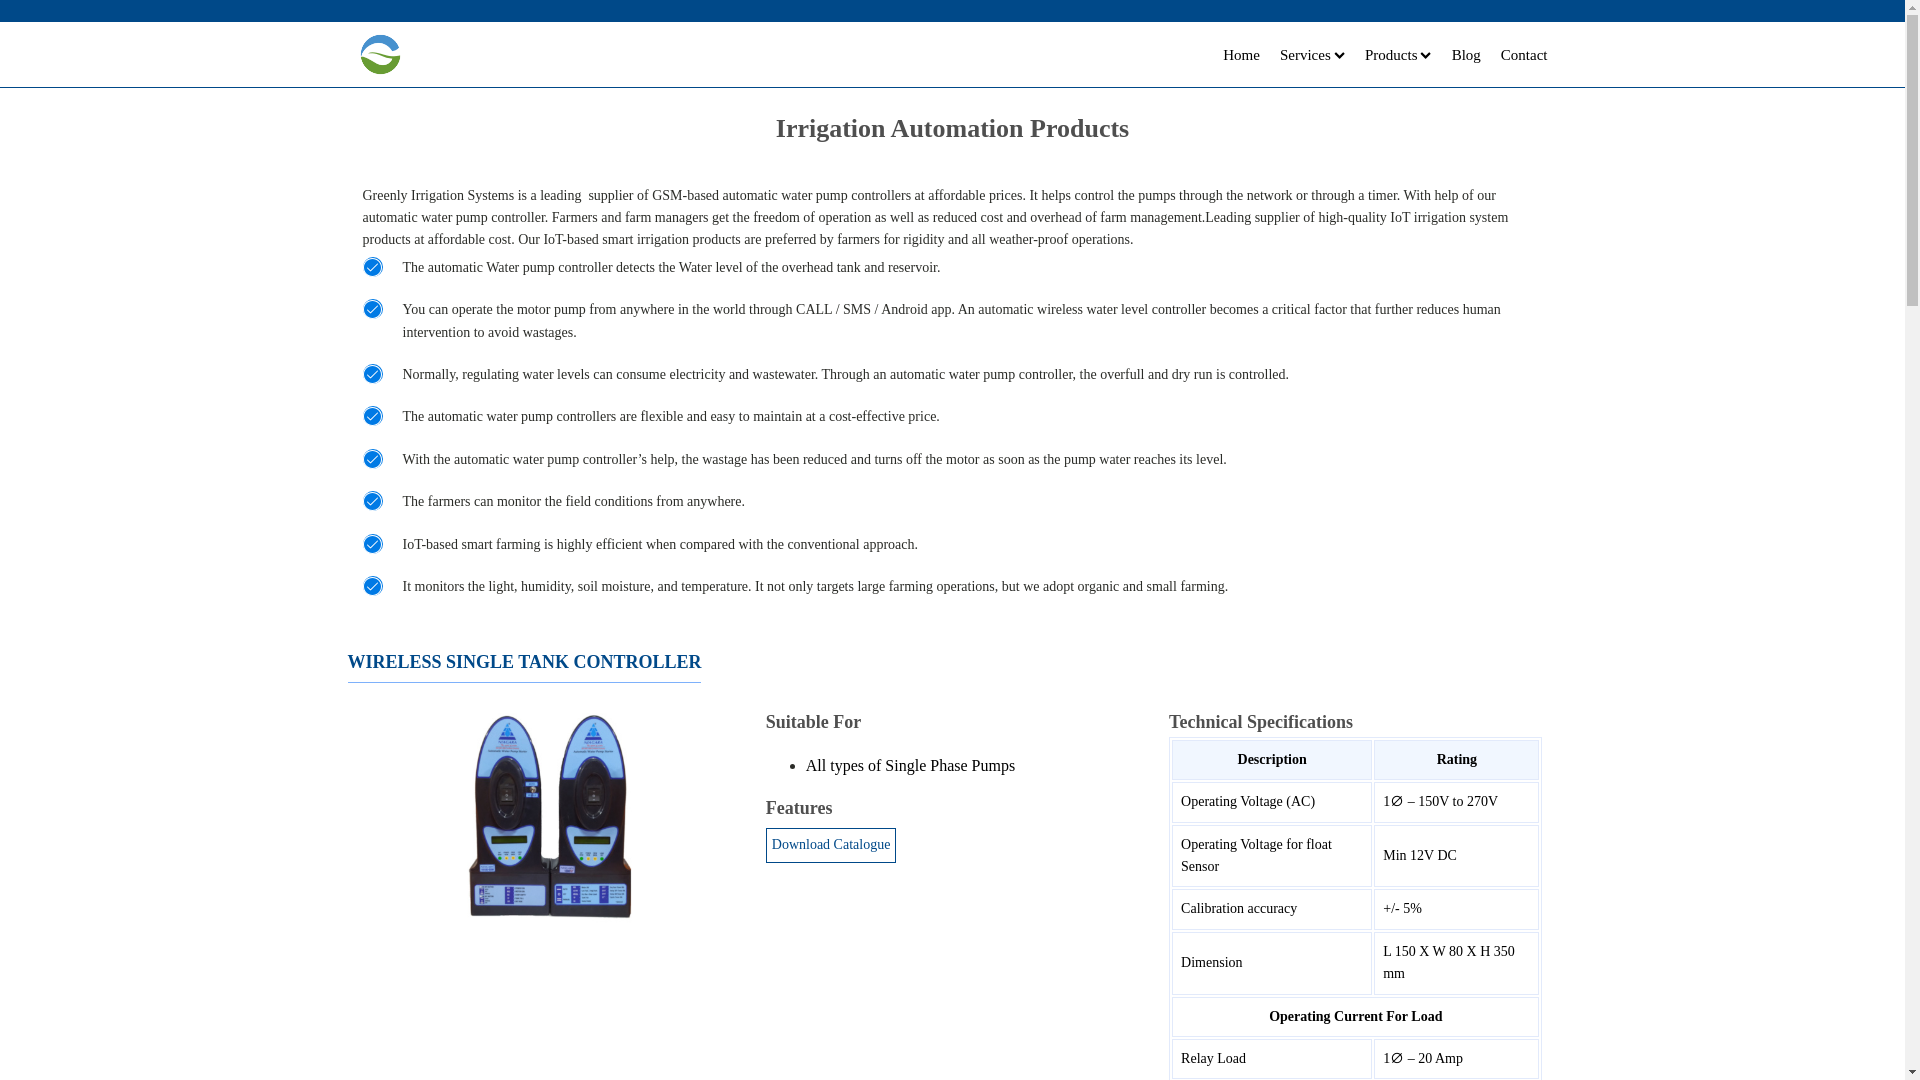 The width and height of the screenshot is (1920, 1080). I want to click on Services, so click(1312, 54).